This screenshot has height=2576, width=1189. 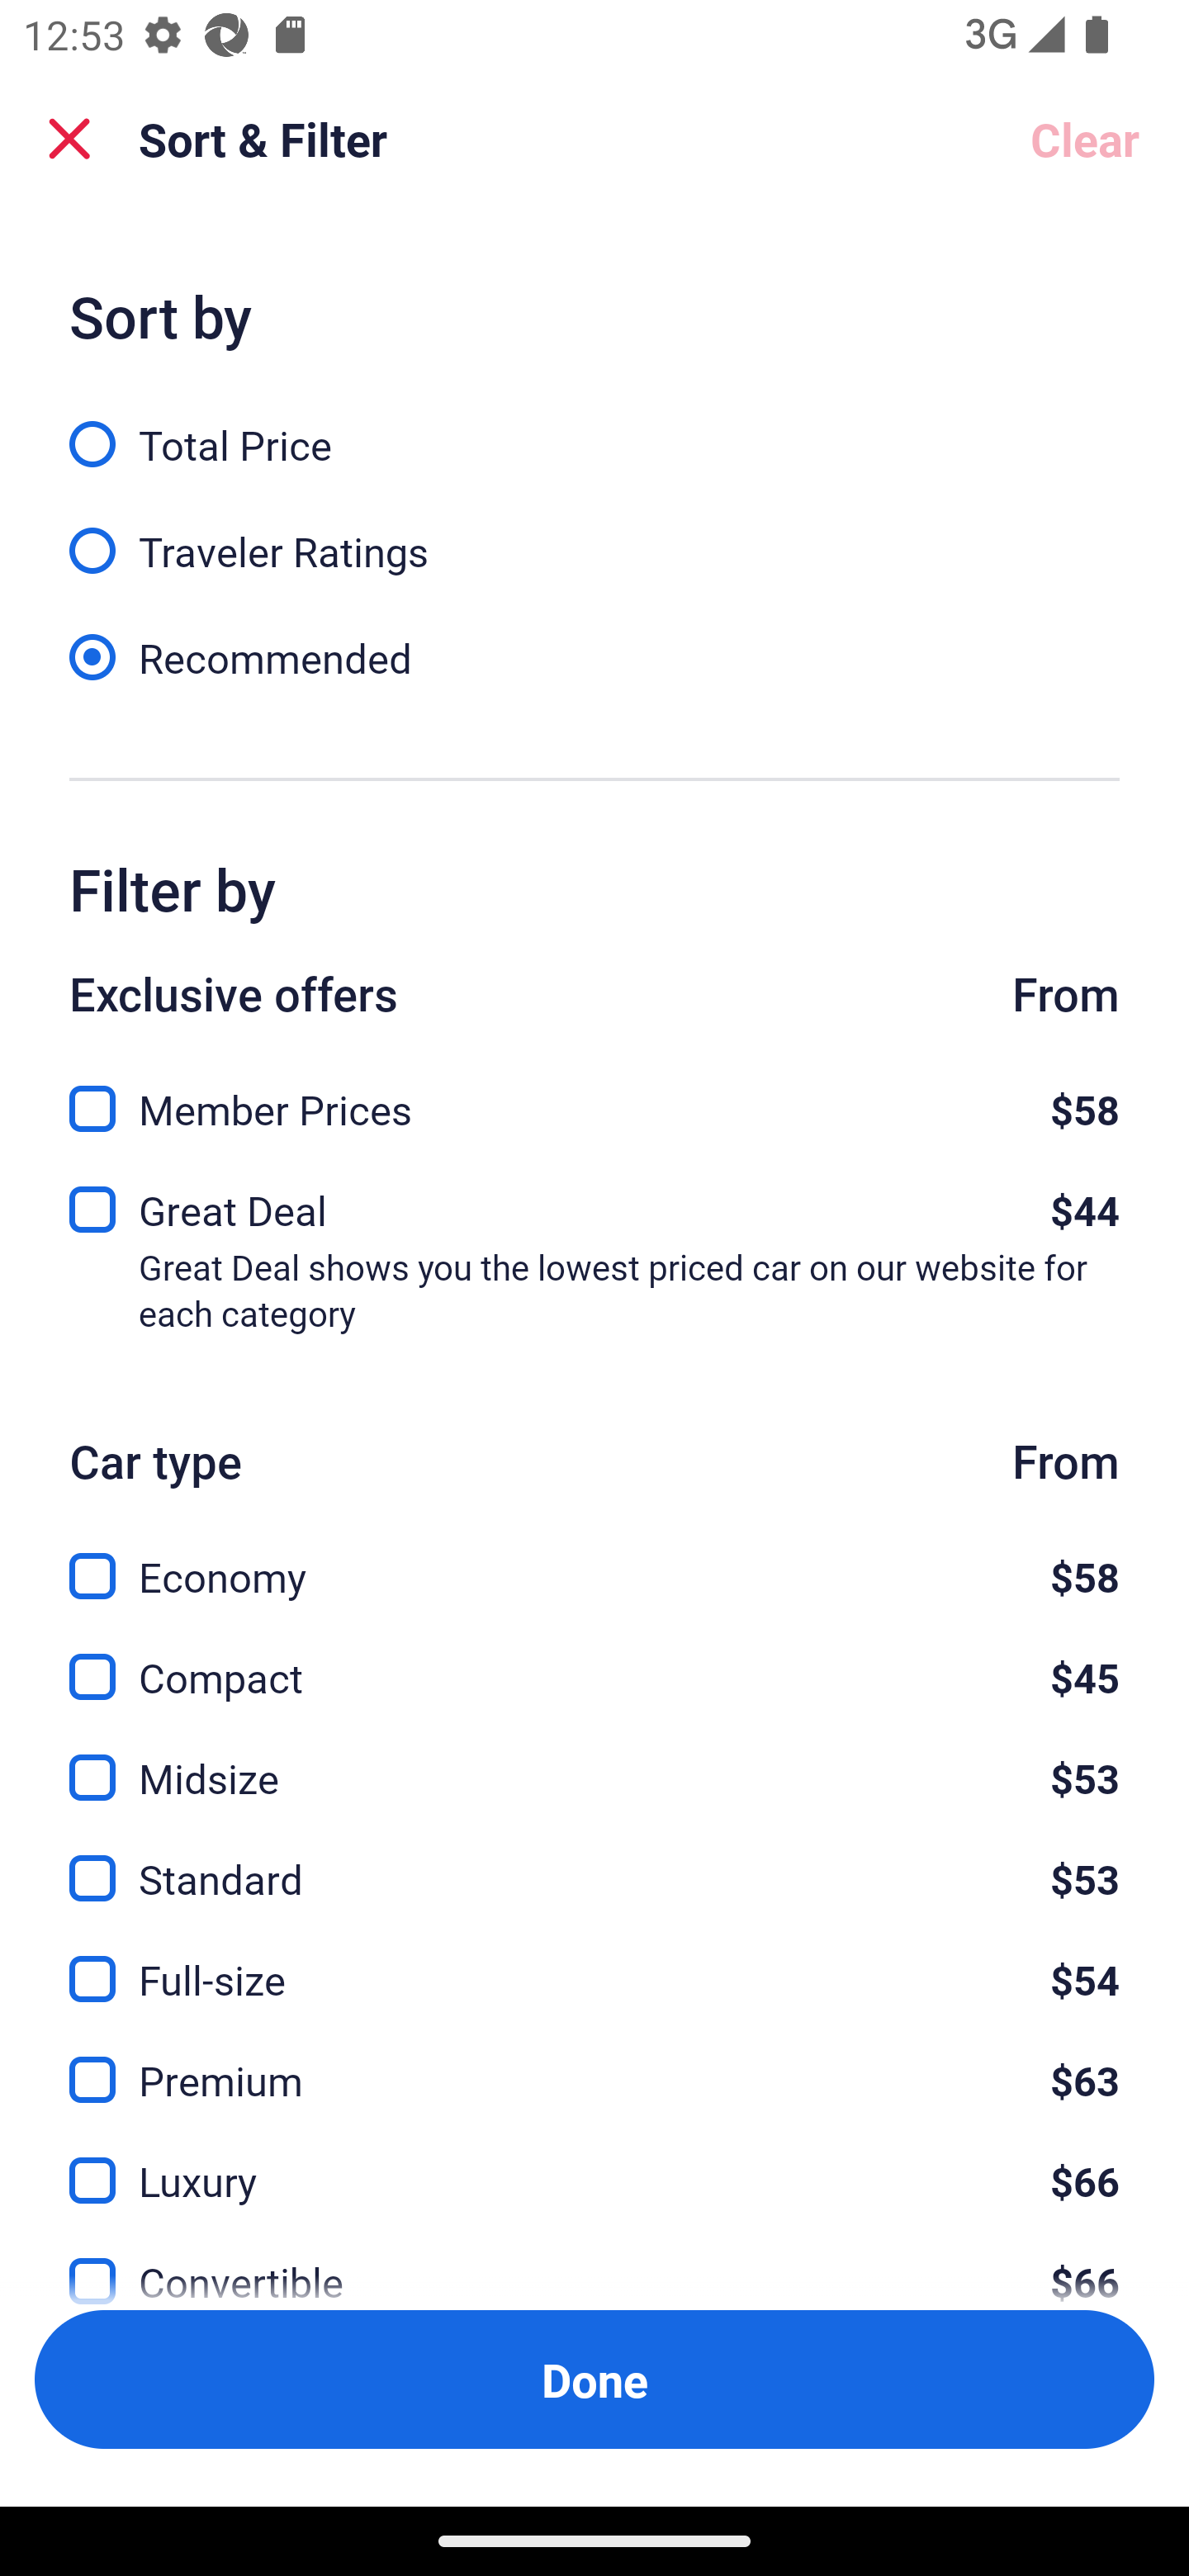 I want to click on Apply and close Sort and Filter Done, so click(x=594, y=2379).